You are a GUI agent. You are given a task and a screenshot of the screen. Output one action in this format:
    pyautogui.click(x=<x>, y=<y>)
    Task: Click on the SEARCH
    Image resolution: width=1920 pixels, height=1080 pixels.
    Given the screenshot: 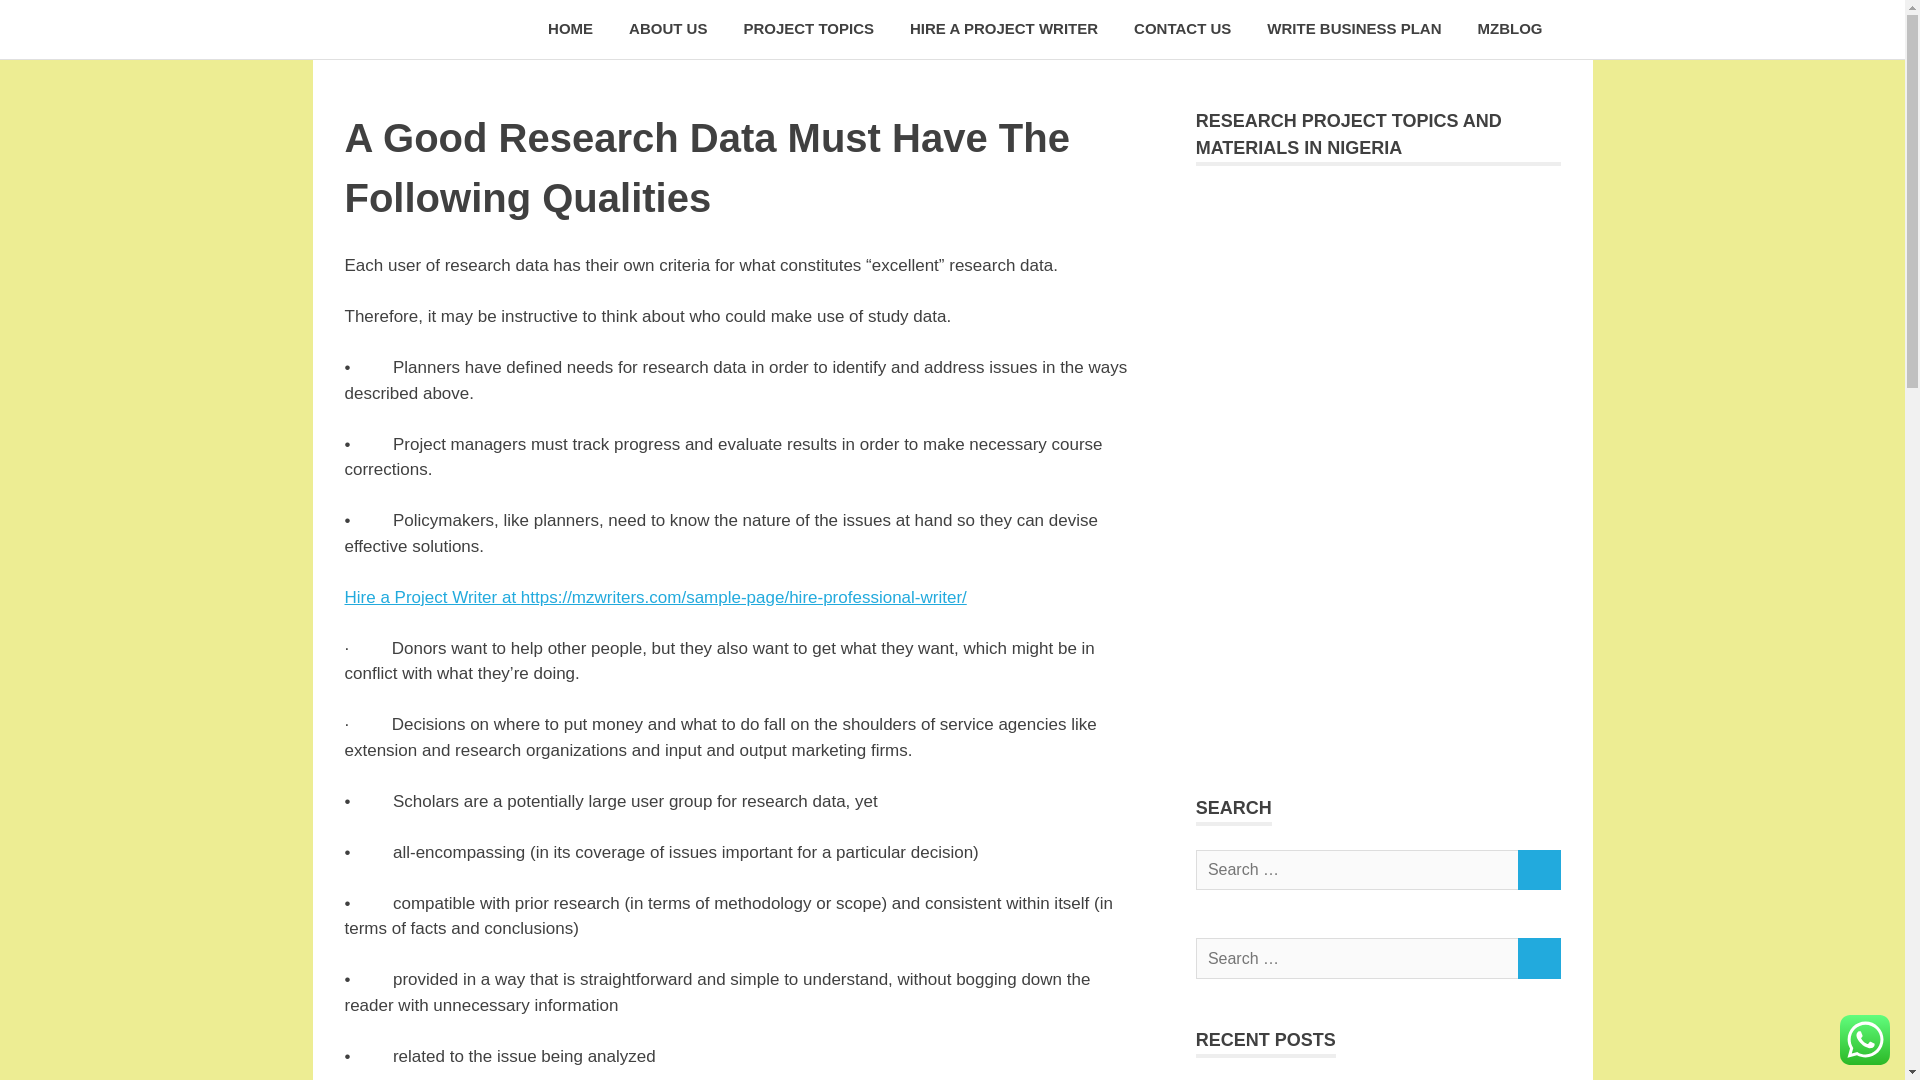 What is the action you would take?
    pyautogui.click(x=1538, y=958)
    